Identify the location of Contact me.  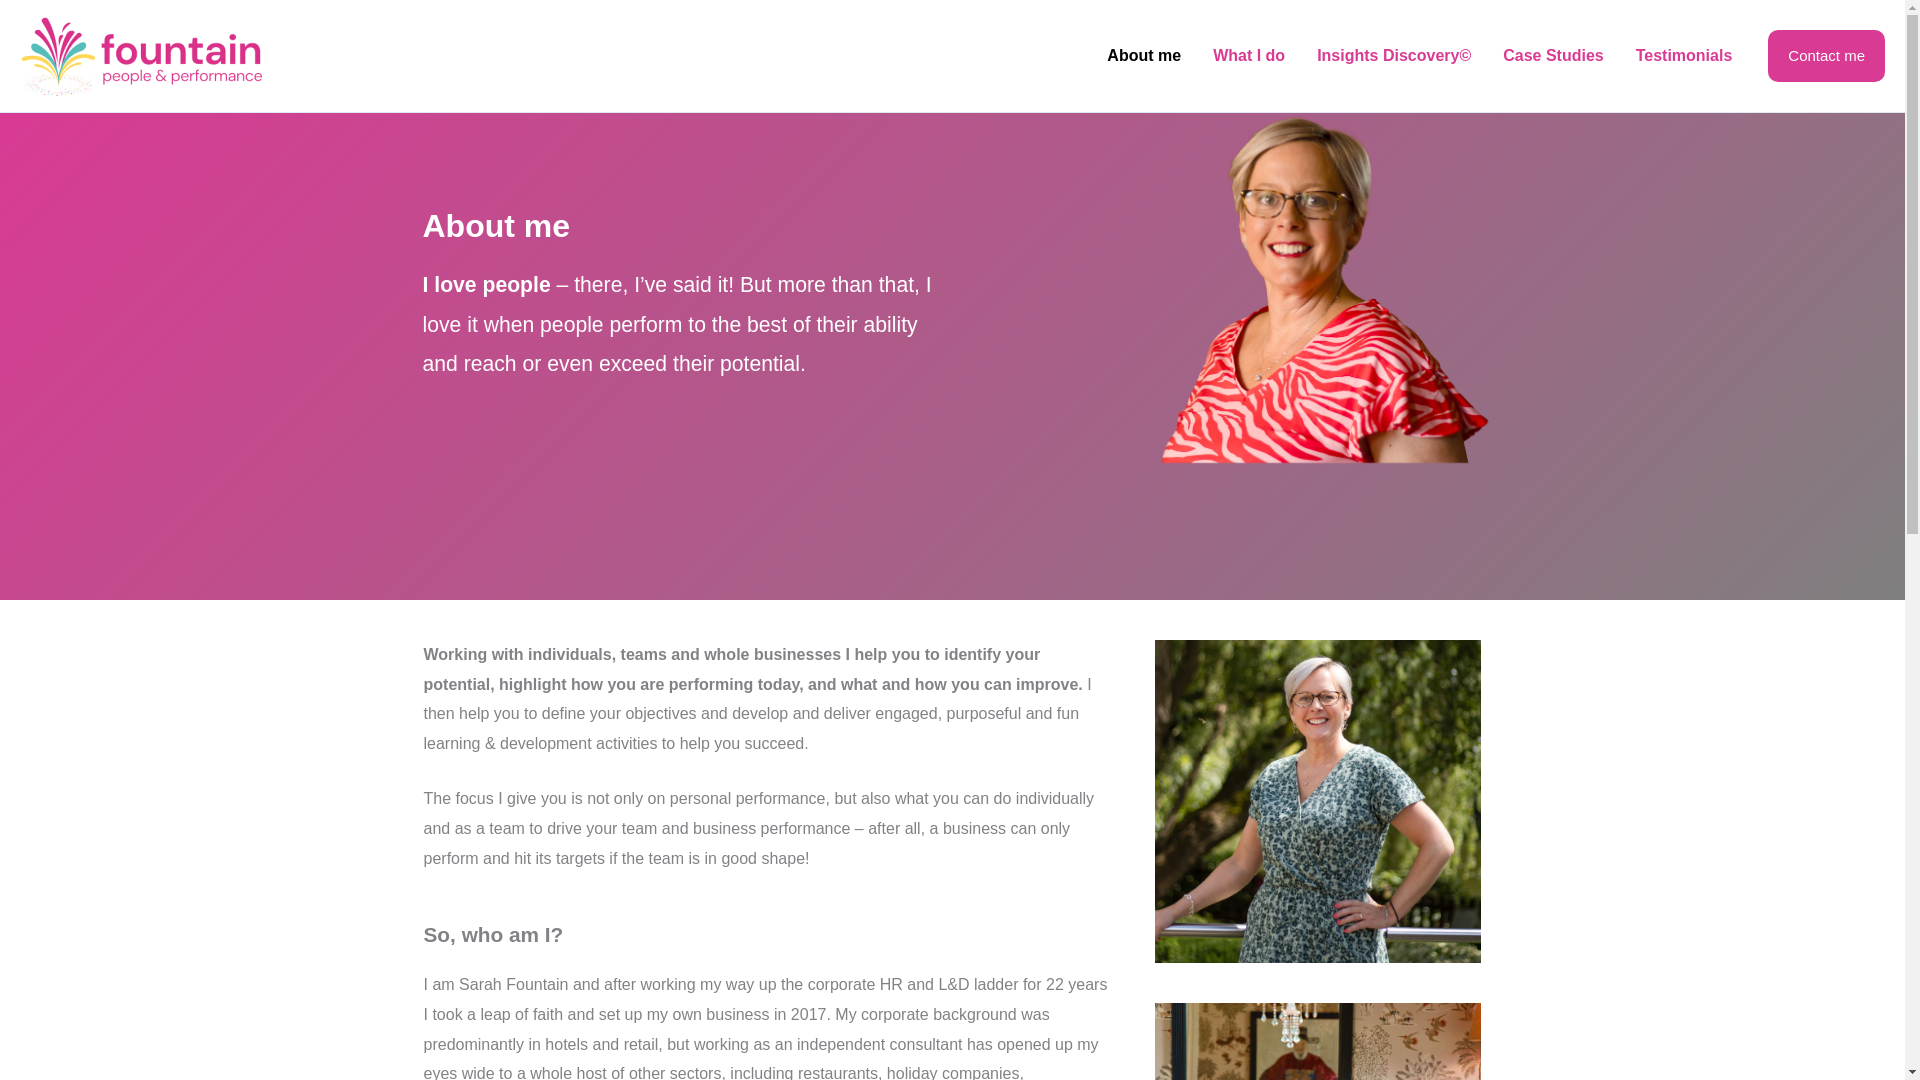
(1826, 56).